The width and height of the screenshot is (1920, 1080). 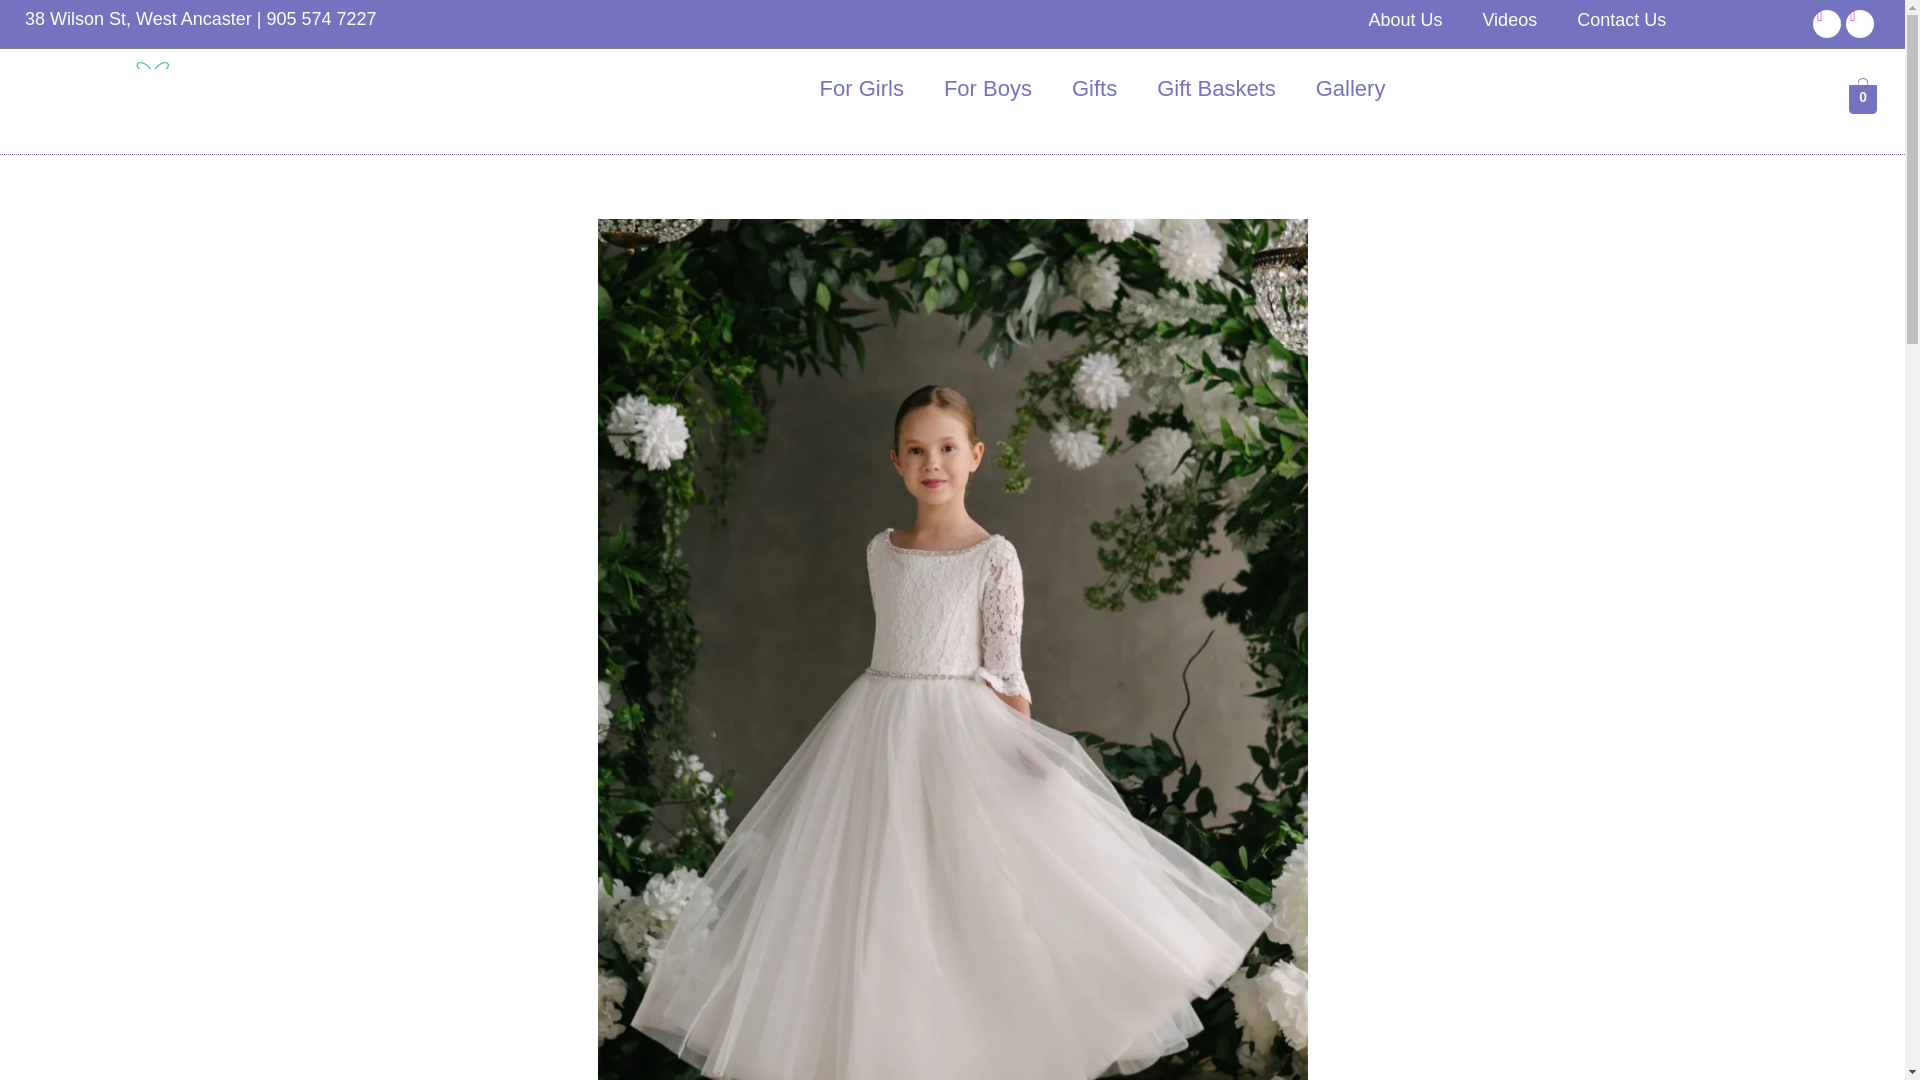 What do you see at coordinates (1859, 23) in the screenshot?
I see `Instagram` at bounding box center [1859, 23].